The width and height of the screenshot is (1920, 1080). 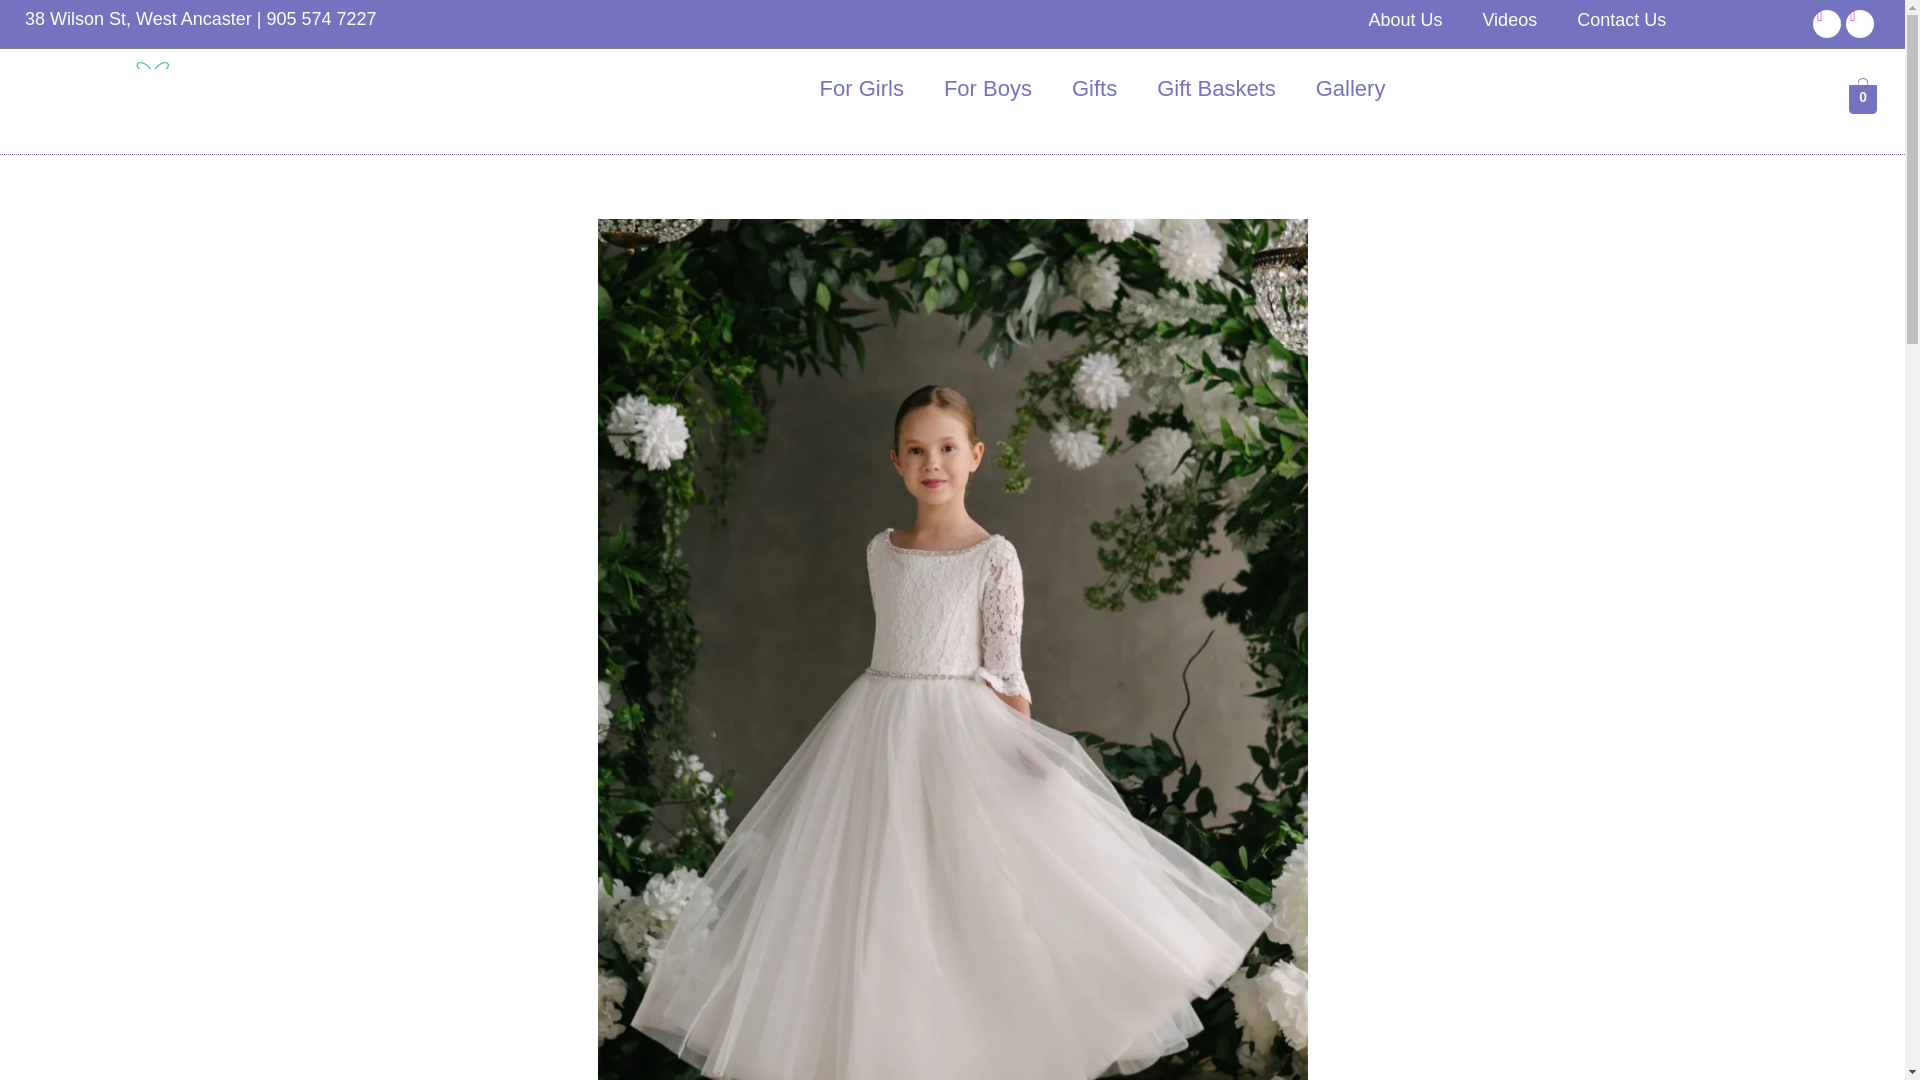 What do you see at coordinates (1859, 23) in the screenshot?
I see `Instagram` at bounding box center [1859, 23].